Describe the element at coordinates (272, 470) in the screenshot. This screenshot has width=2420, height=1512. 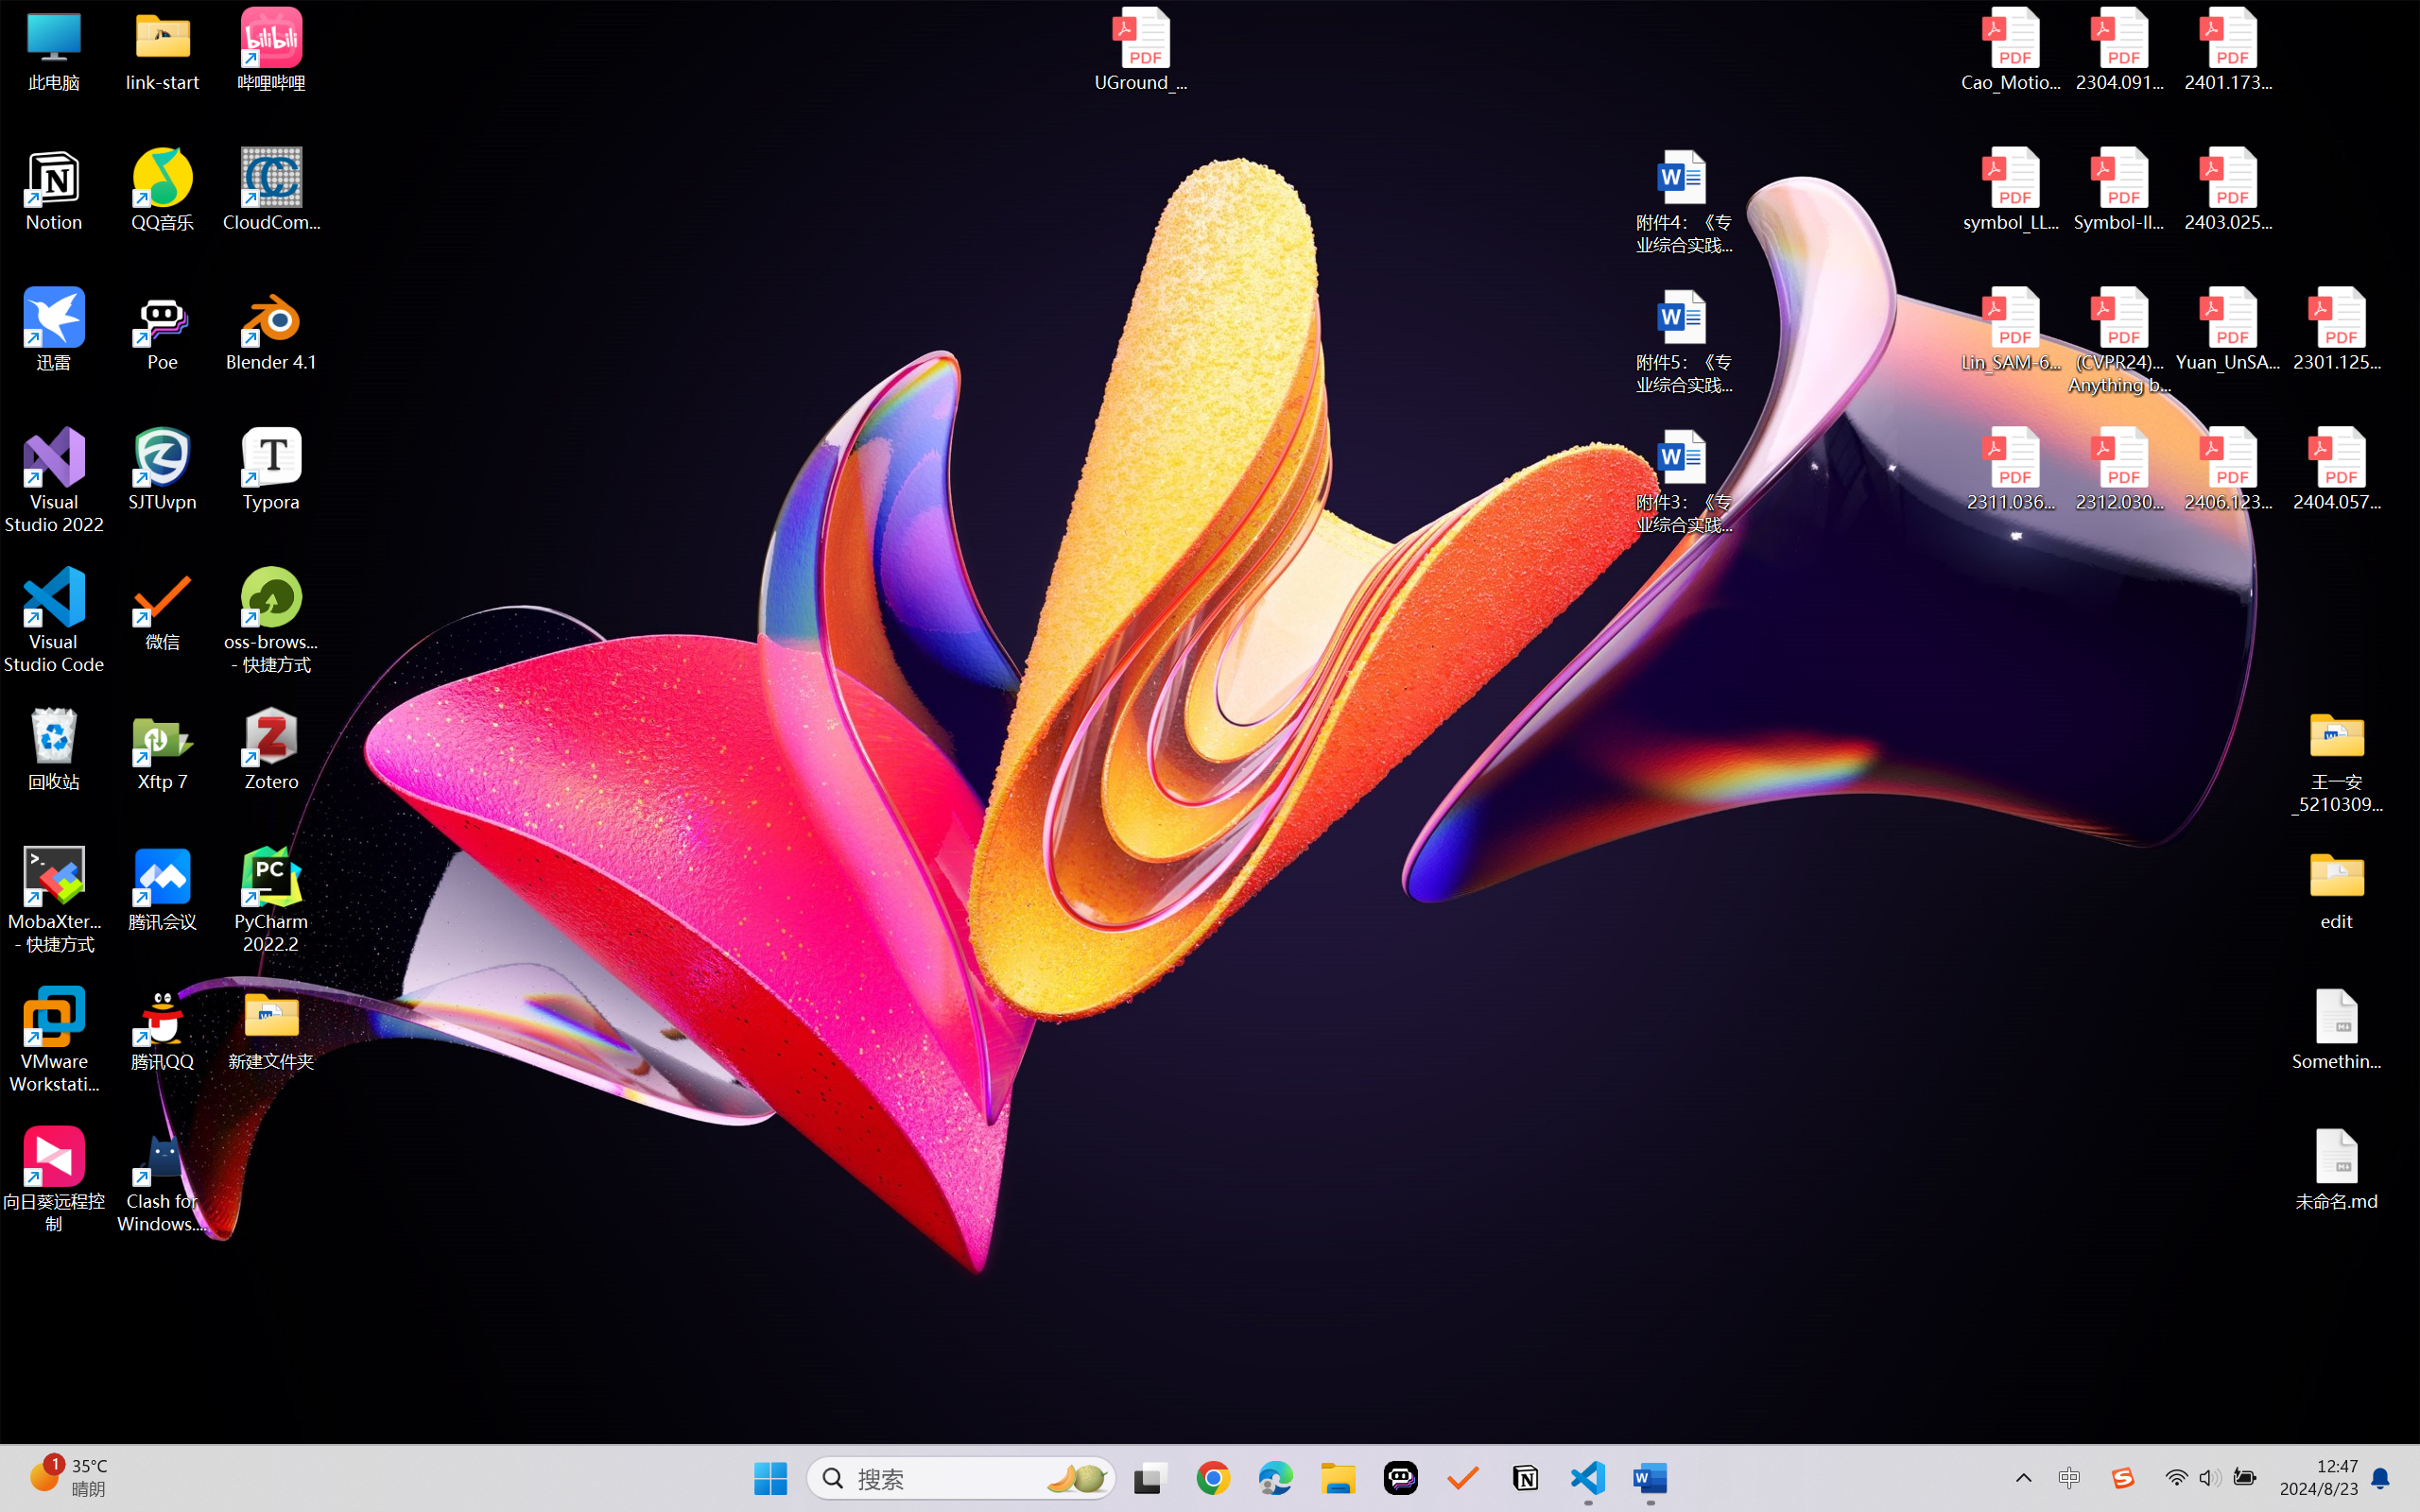
I see `Typora` at that location.